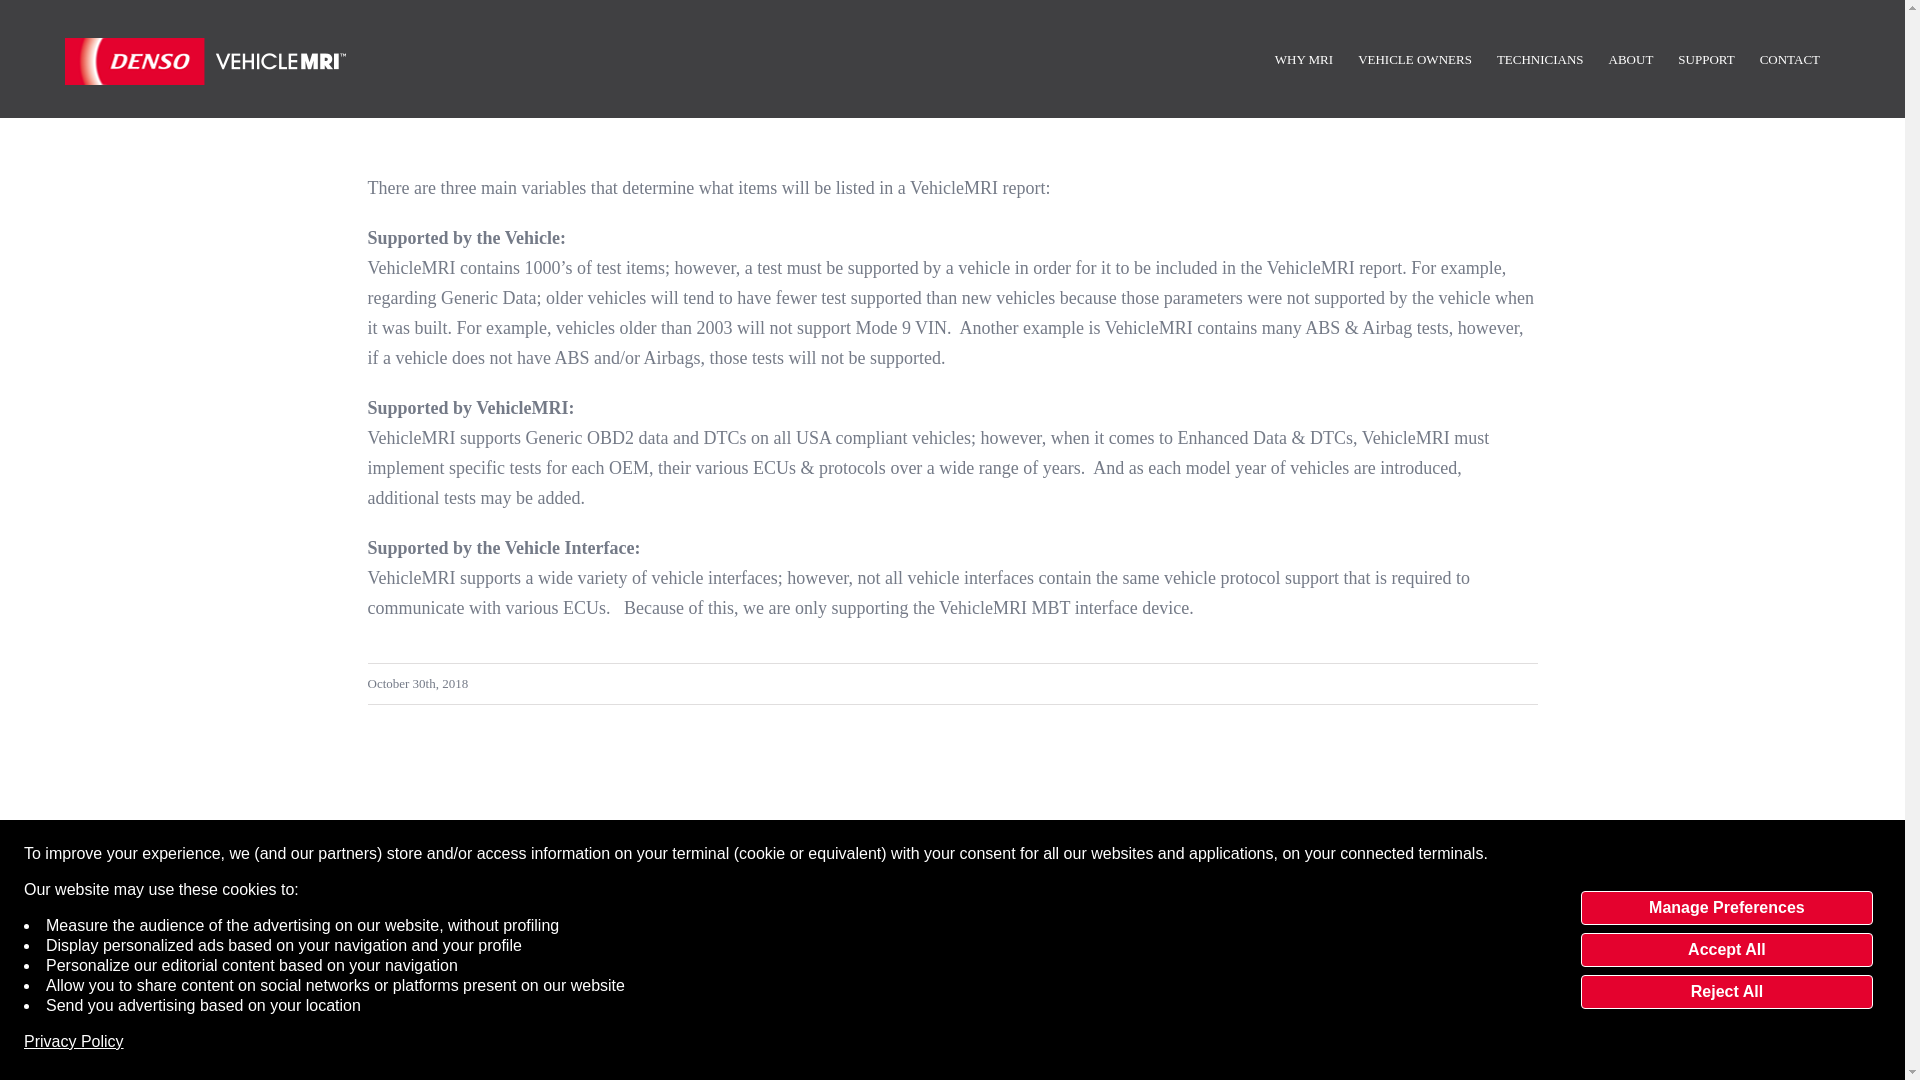 The width and height of the screenshot is (1920, 1080). Describe the element at coordinates (1540, 58) in the screenshot. I see `TECHNICIANS` at that location.